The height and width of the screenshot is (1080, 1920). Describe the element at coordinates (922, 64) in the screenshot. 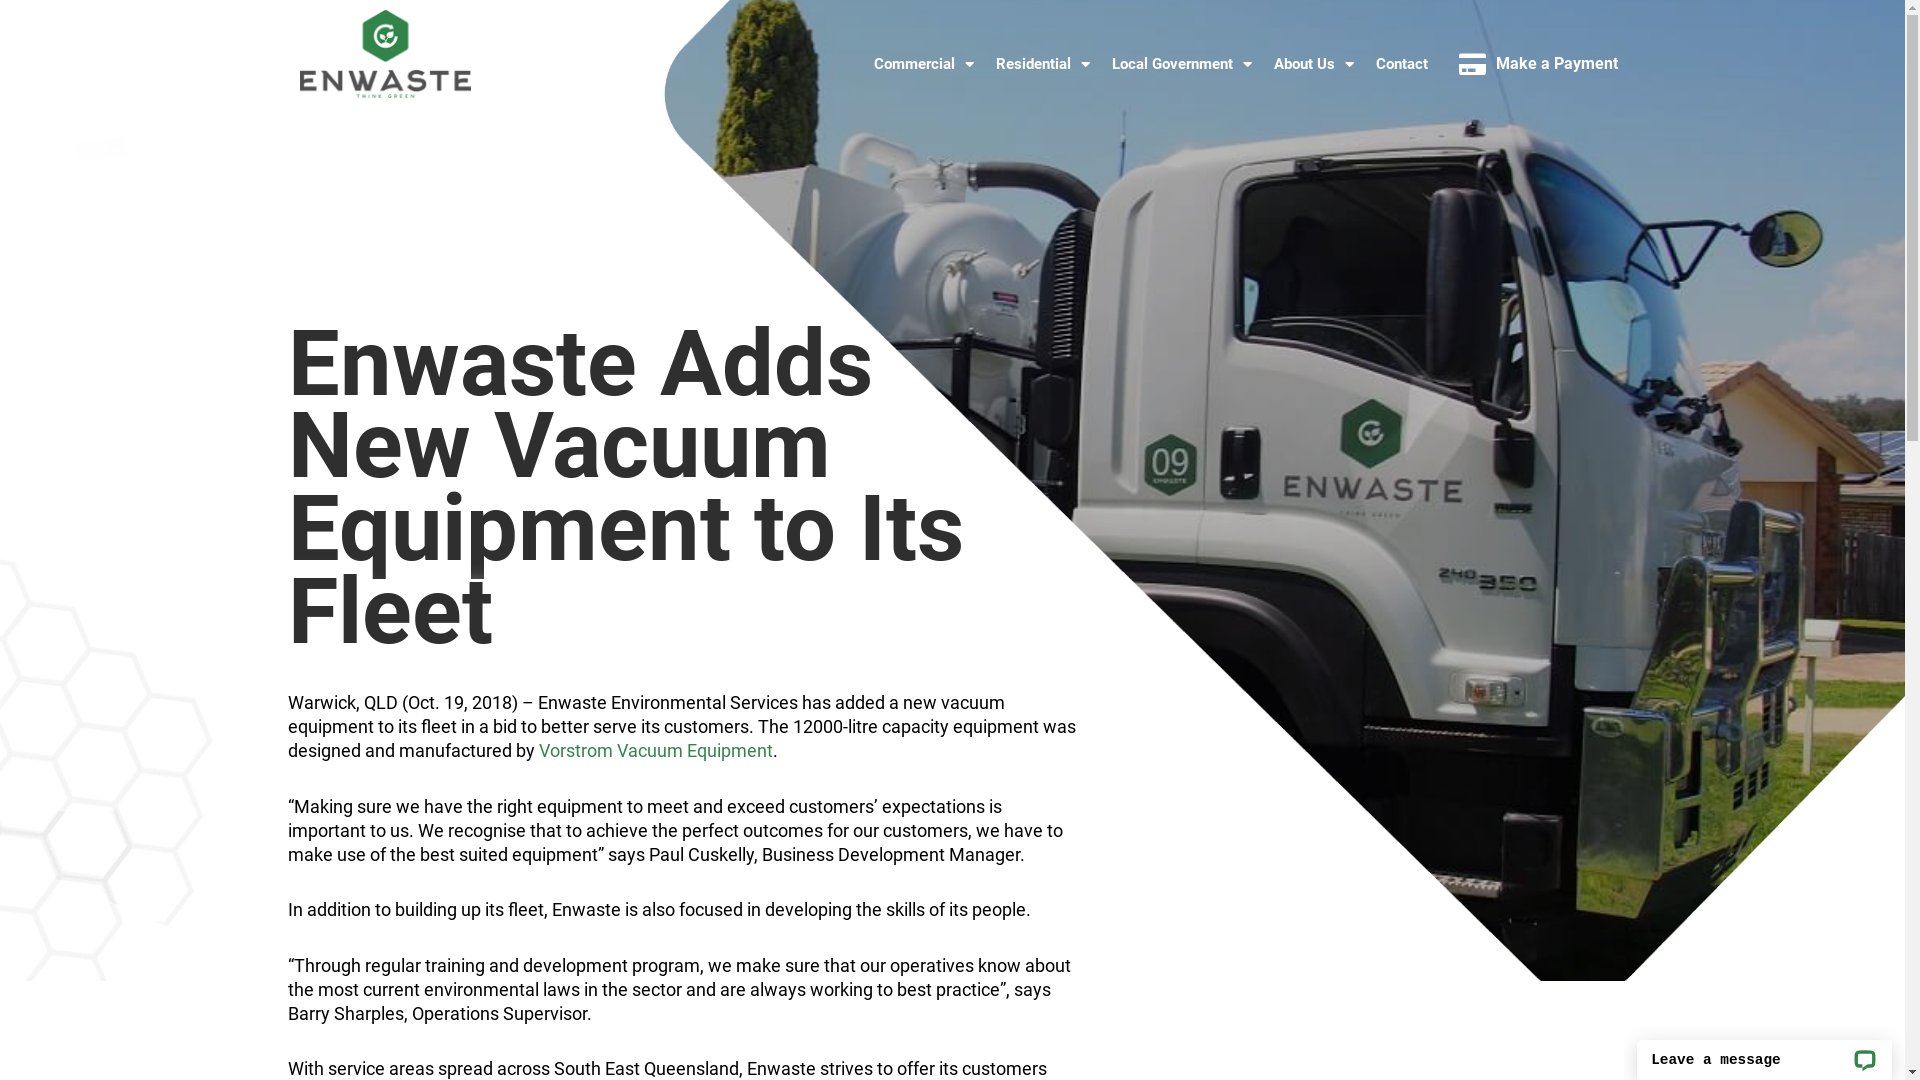

I see `Commercial` at that location.